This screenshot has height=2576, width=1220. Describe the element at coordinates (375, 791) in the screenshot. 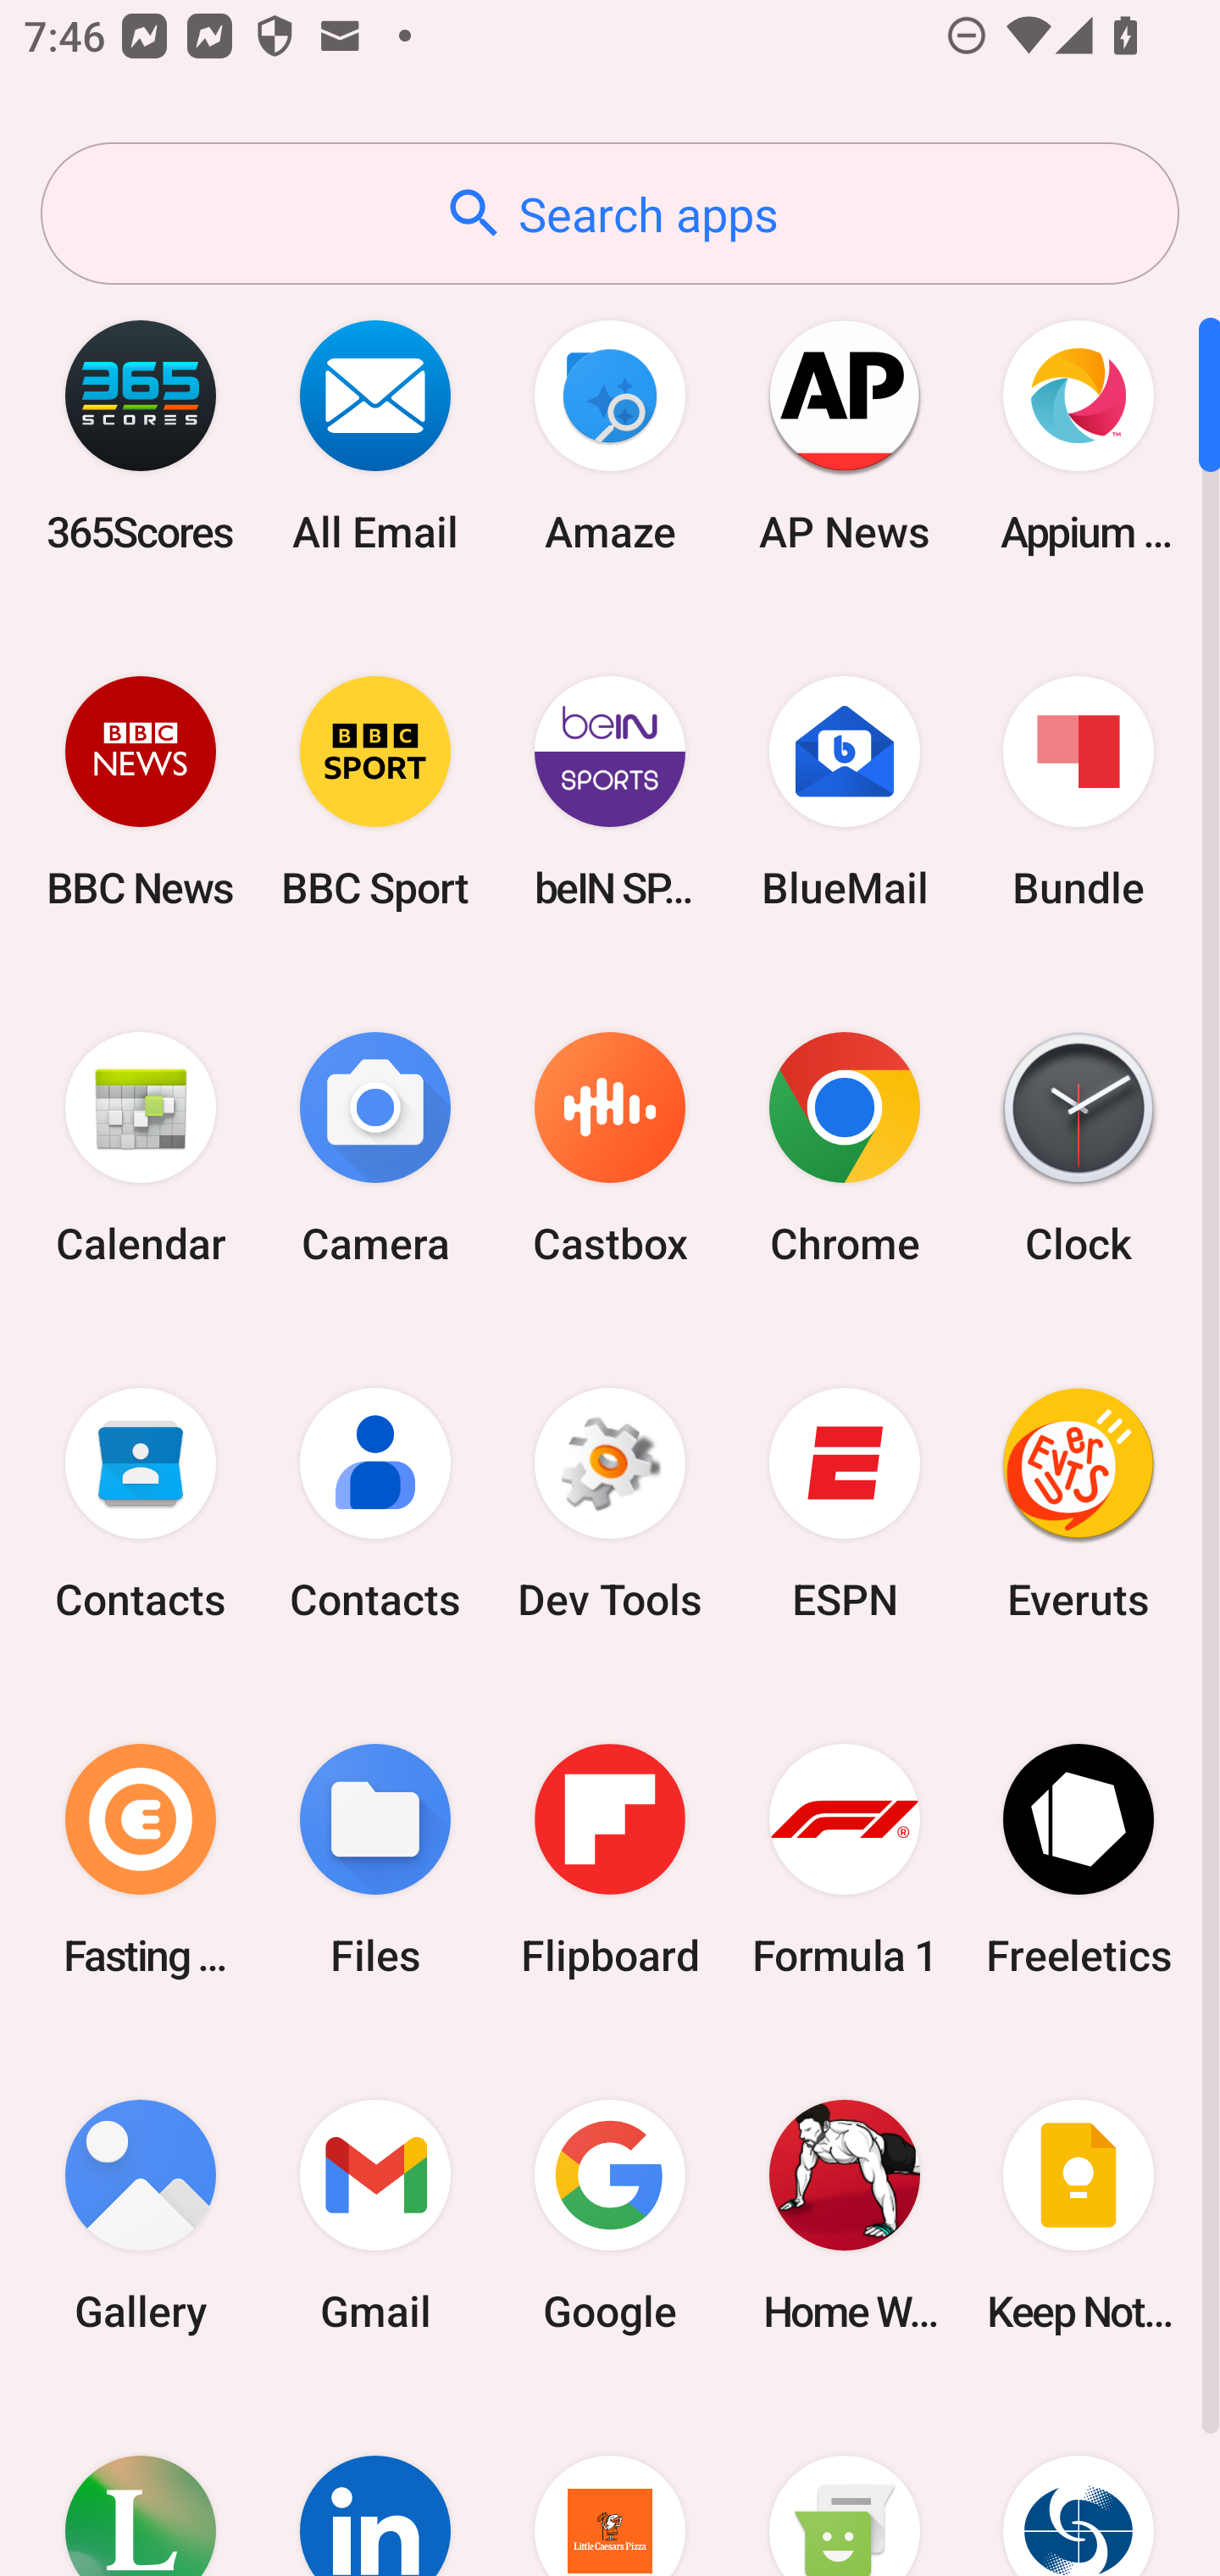

I see `BBC Sport` at that location.